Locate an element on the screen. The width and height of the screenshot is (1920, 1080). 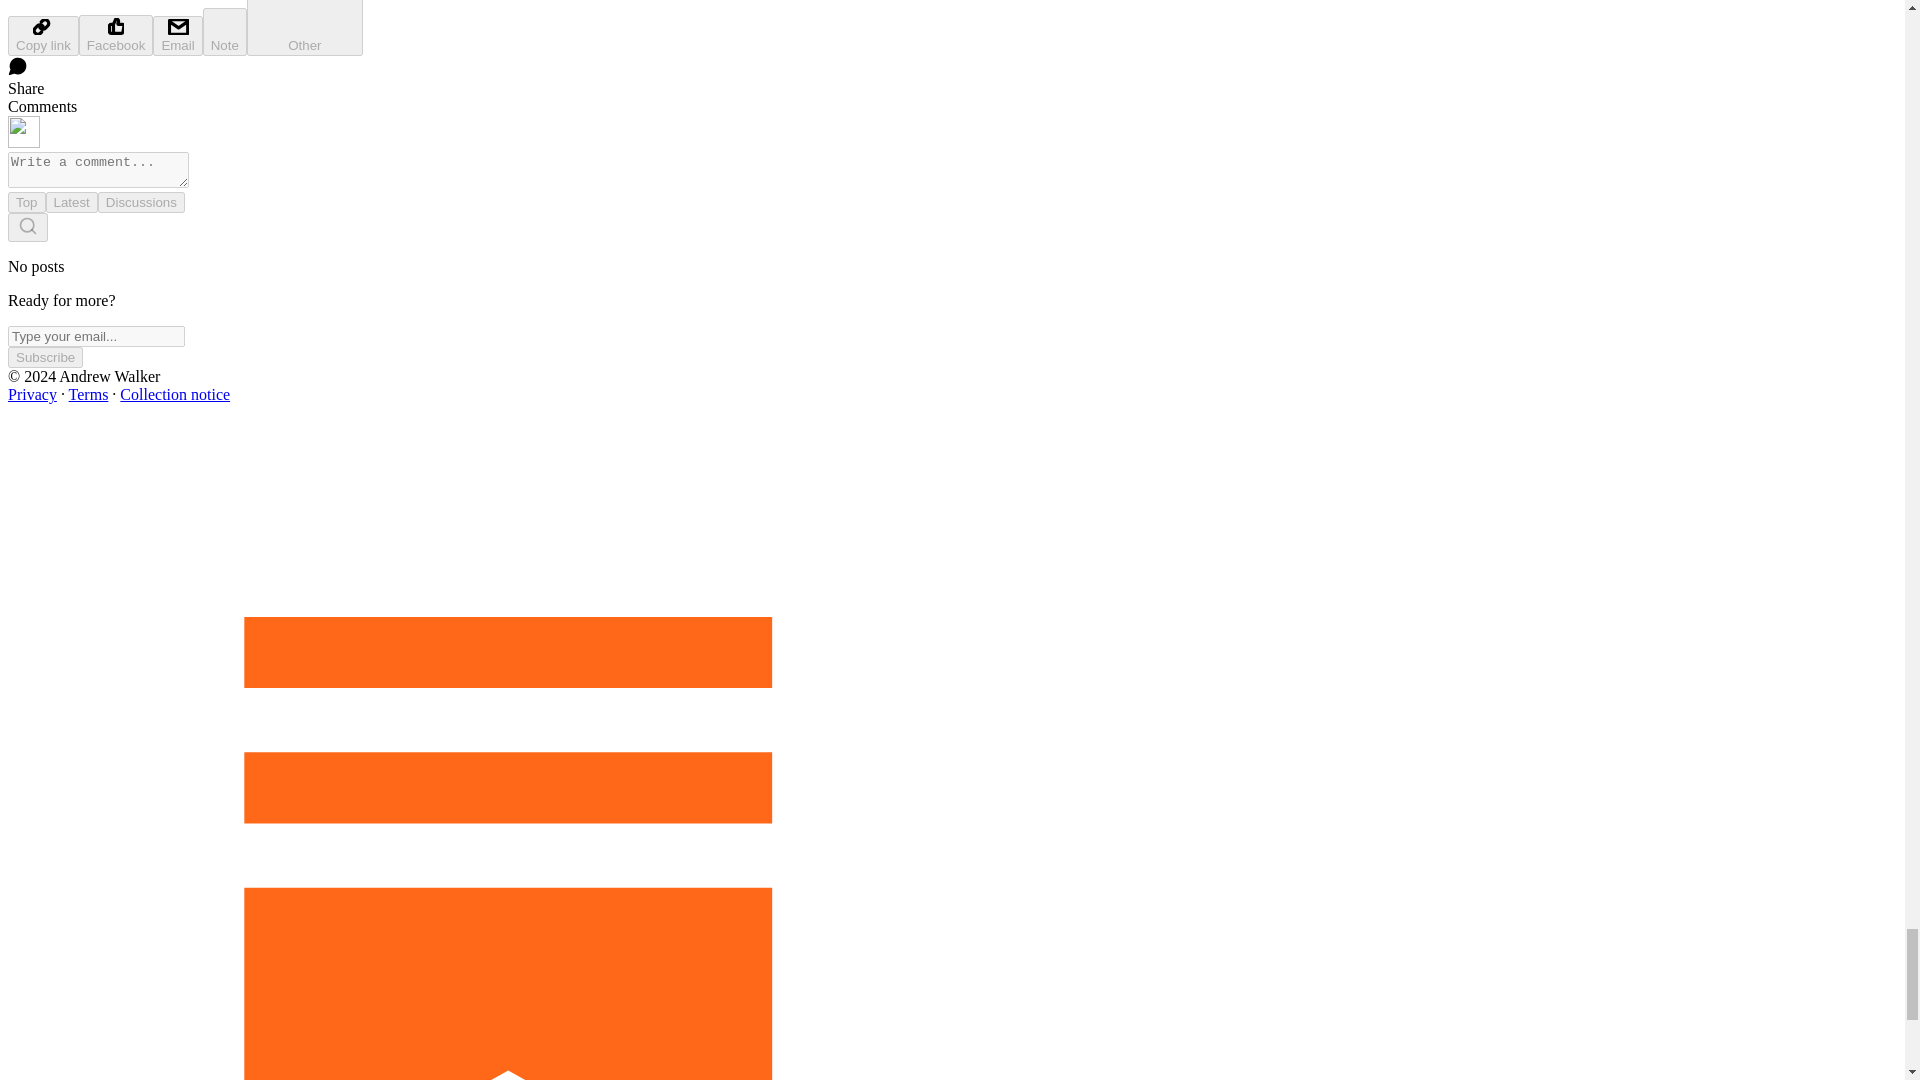
Note is located at coordinates (225, 32).